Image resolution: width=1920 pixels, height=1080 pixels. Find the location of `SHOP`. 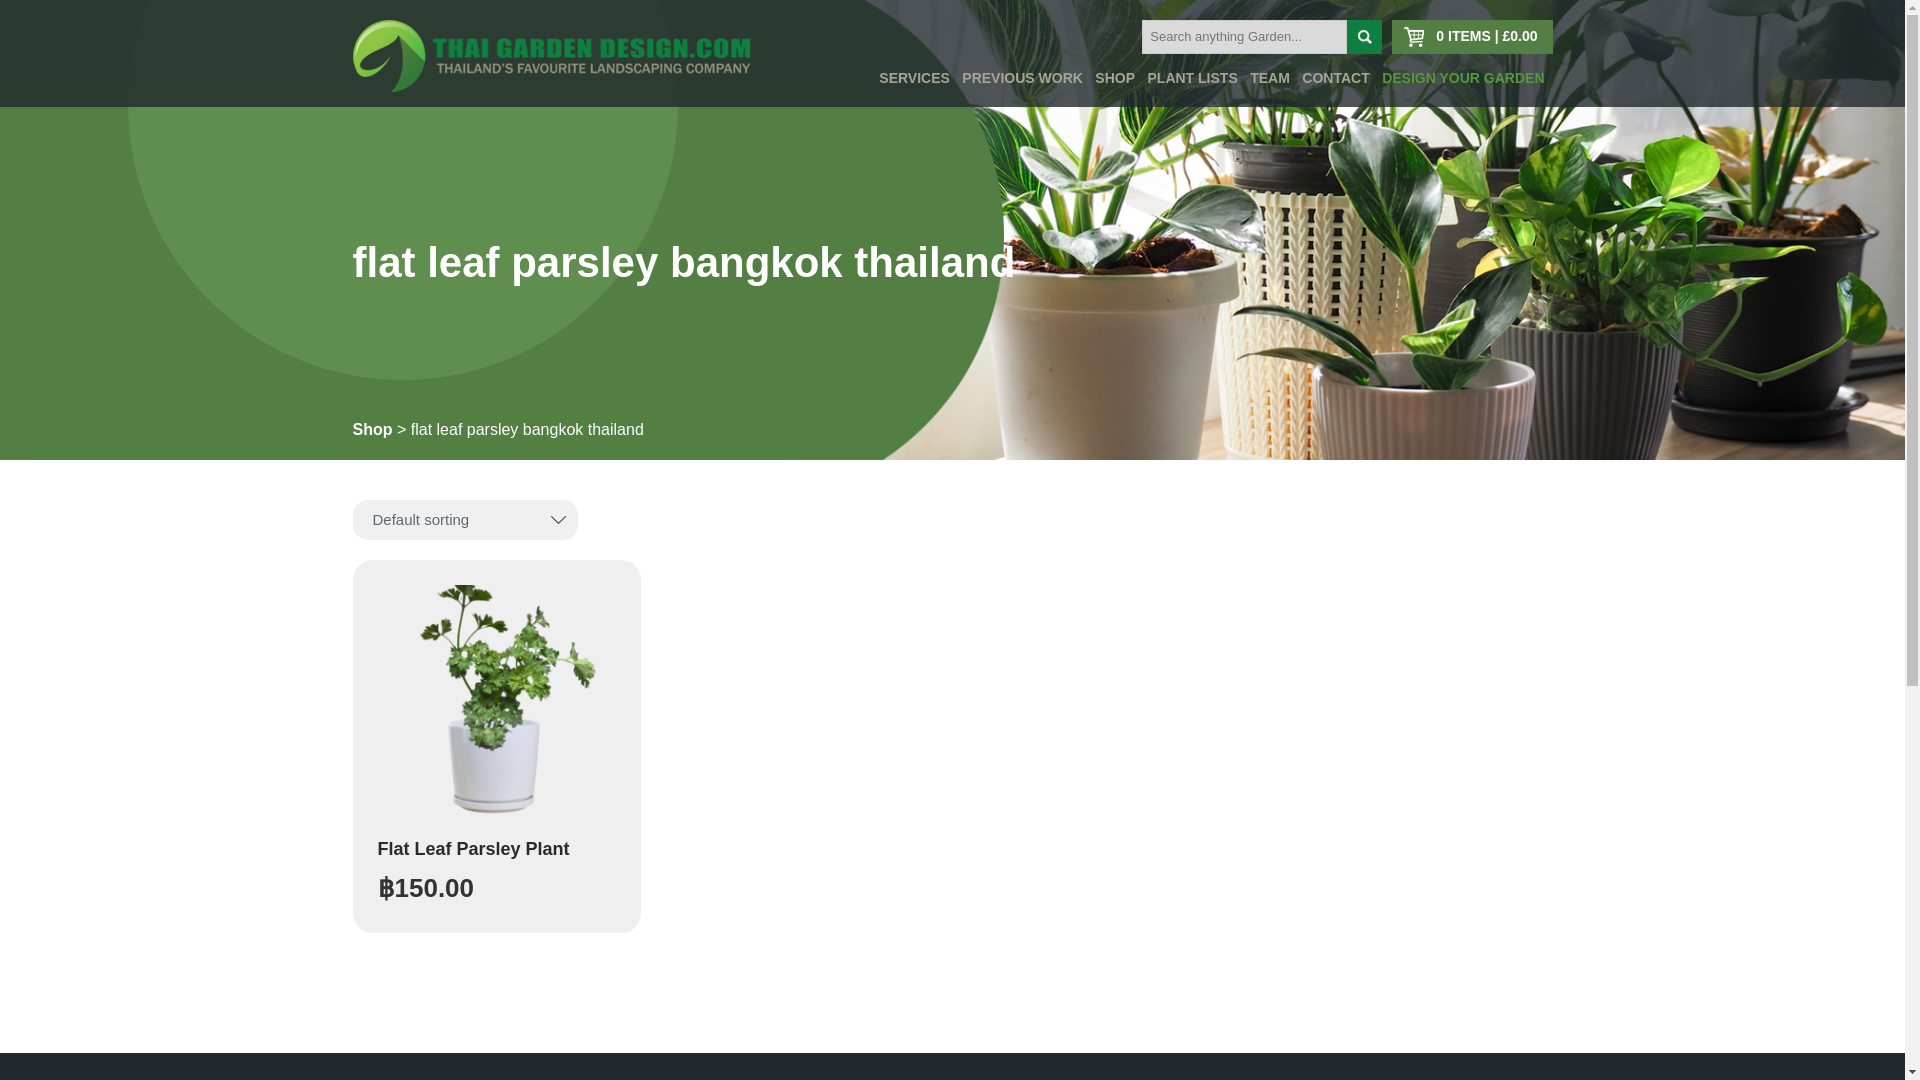

SHOP is located at coordinates (1114, 78).